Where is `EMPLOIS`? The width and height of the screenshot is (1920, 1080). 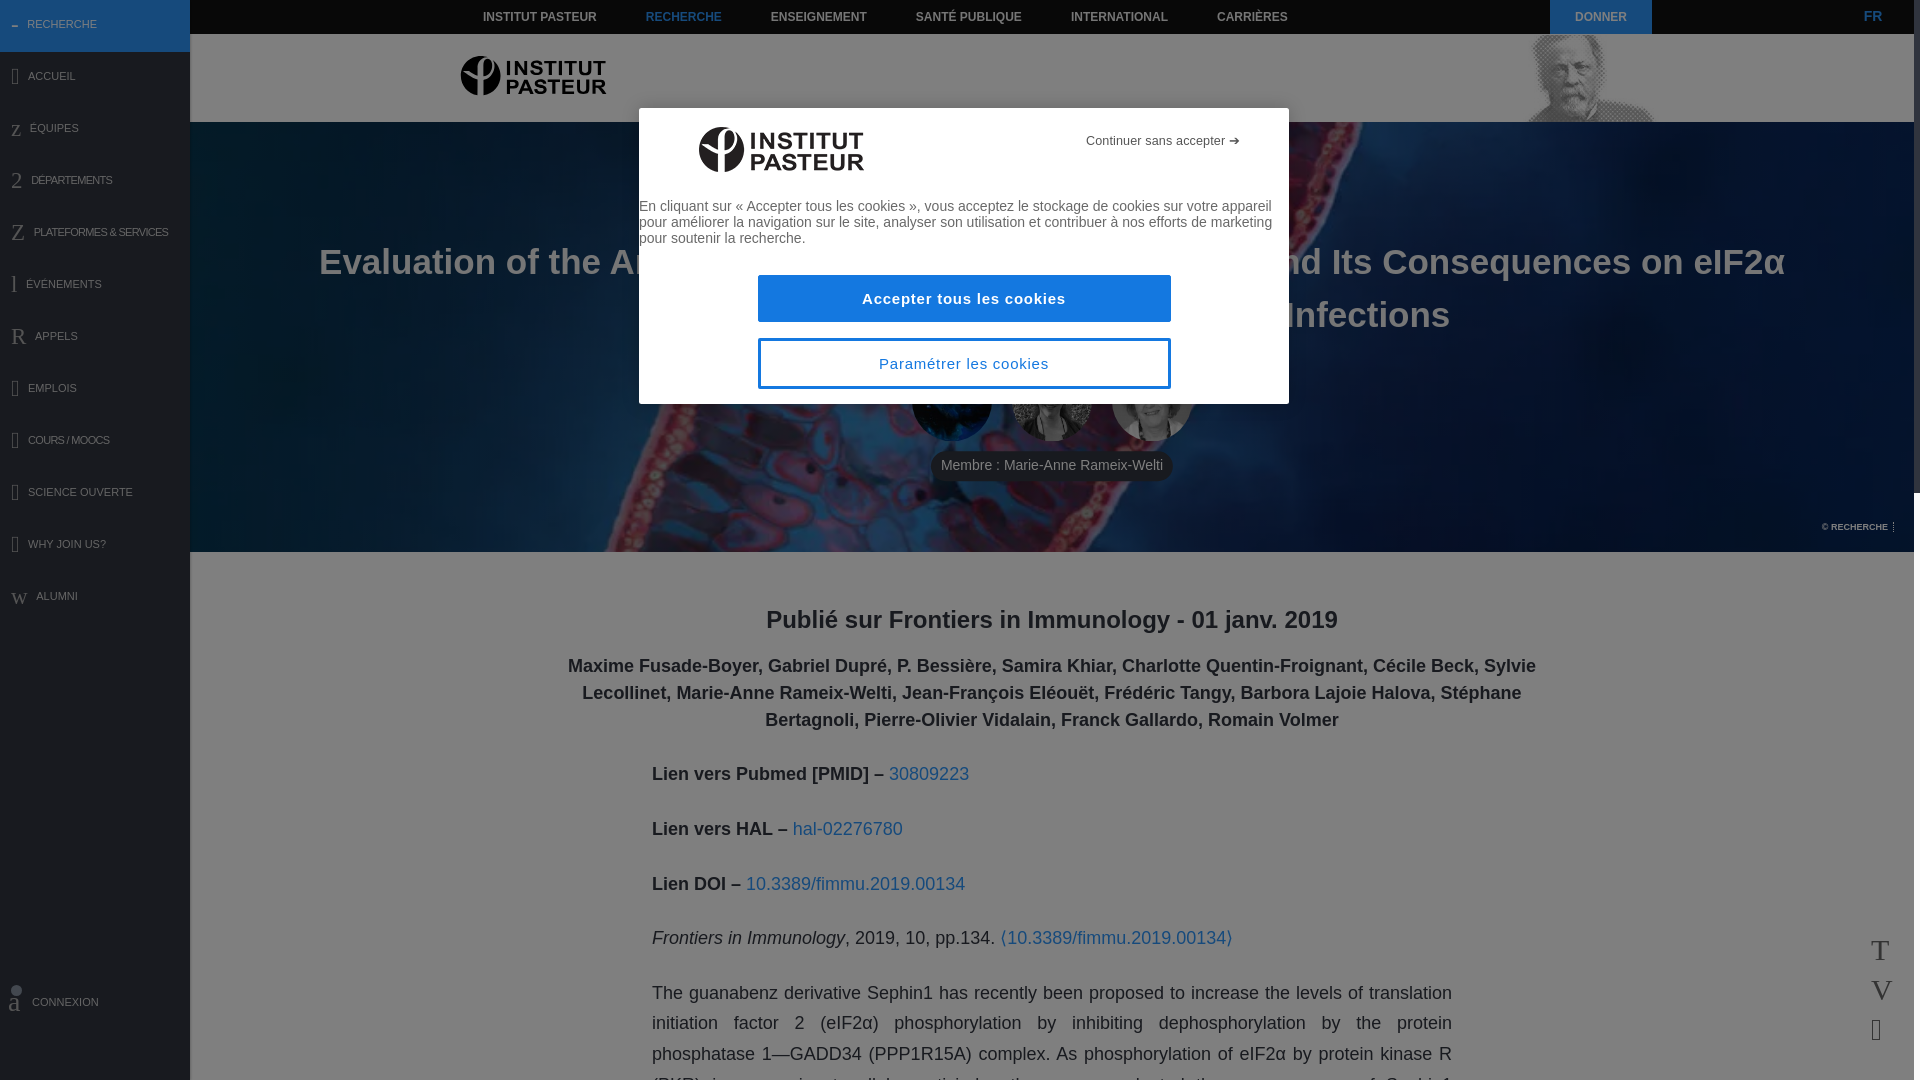
EMPLOIS is located at coordinates (95, 390).